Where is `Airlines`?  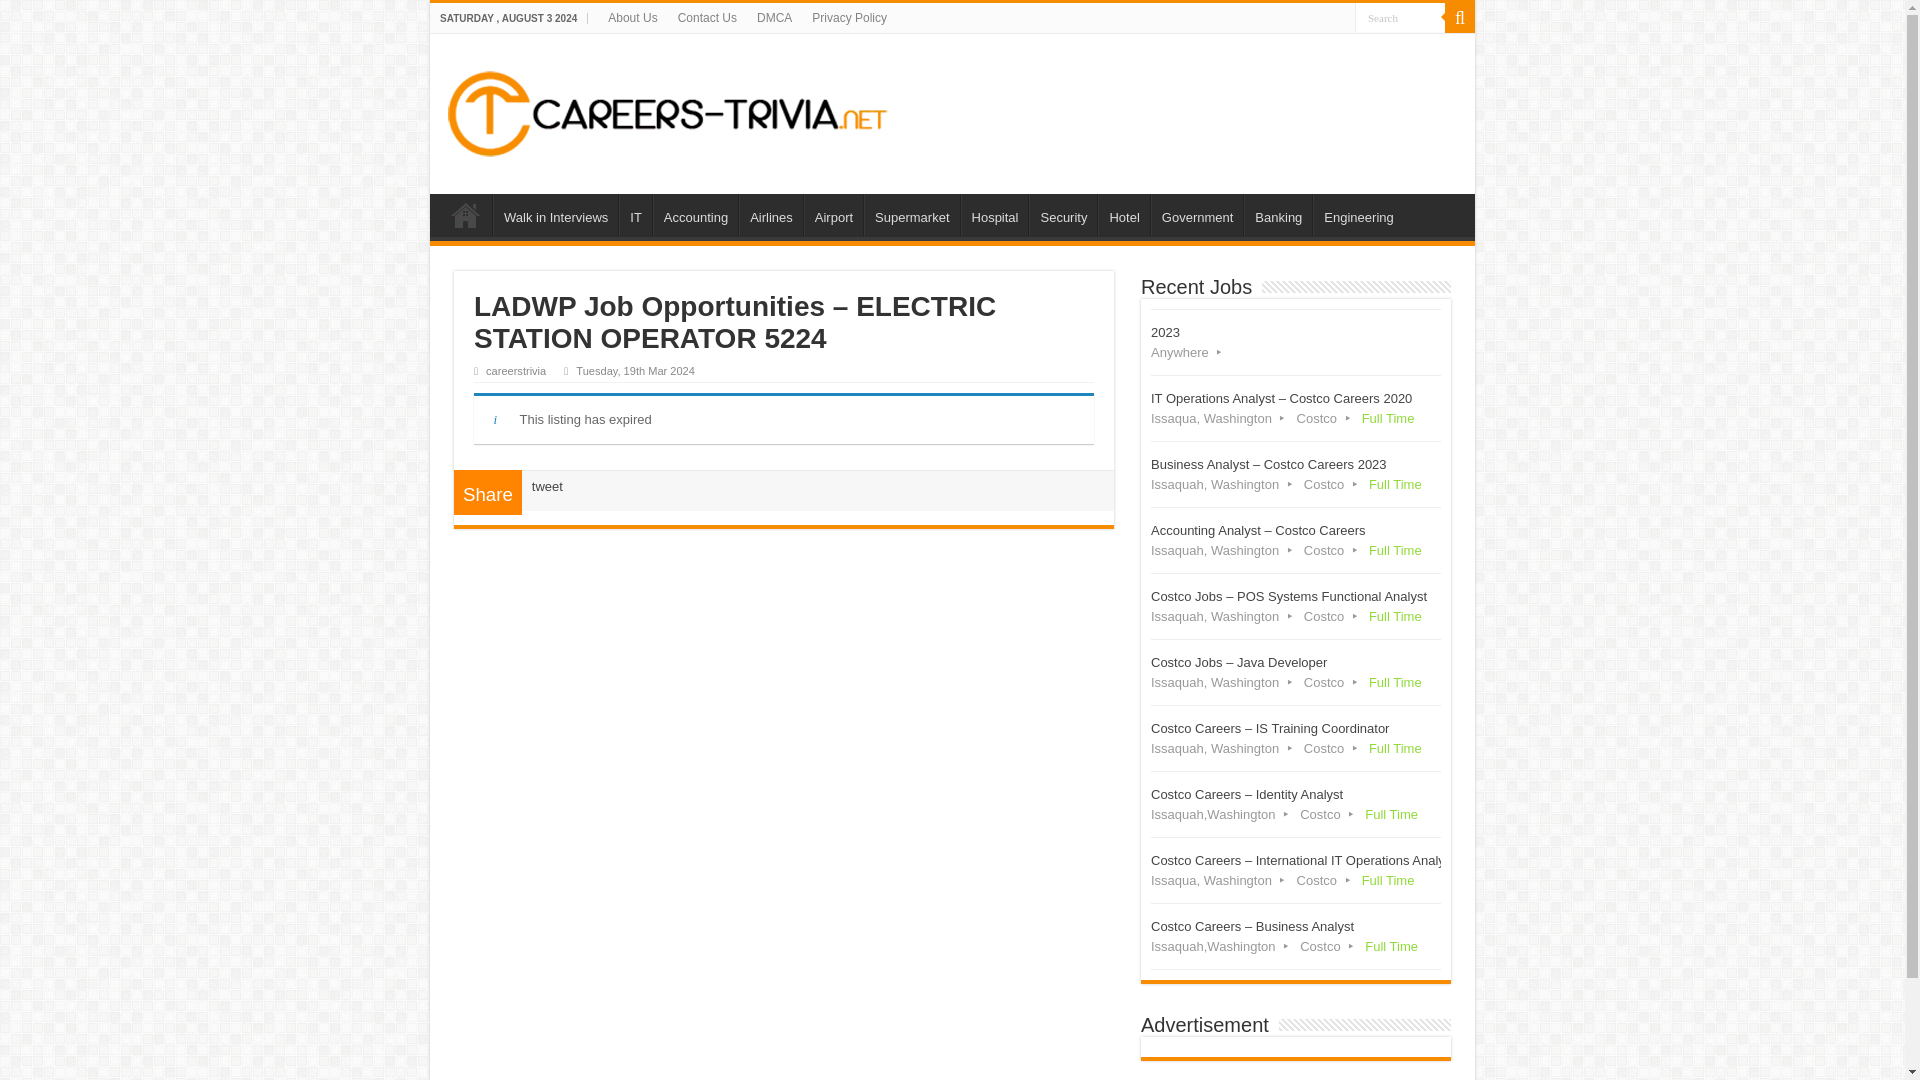
Airlines is located at coordinates (770, 215).